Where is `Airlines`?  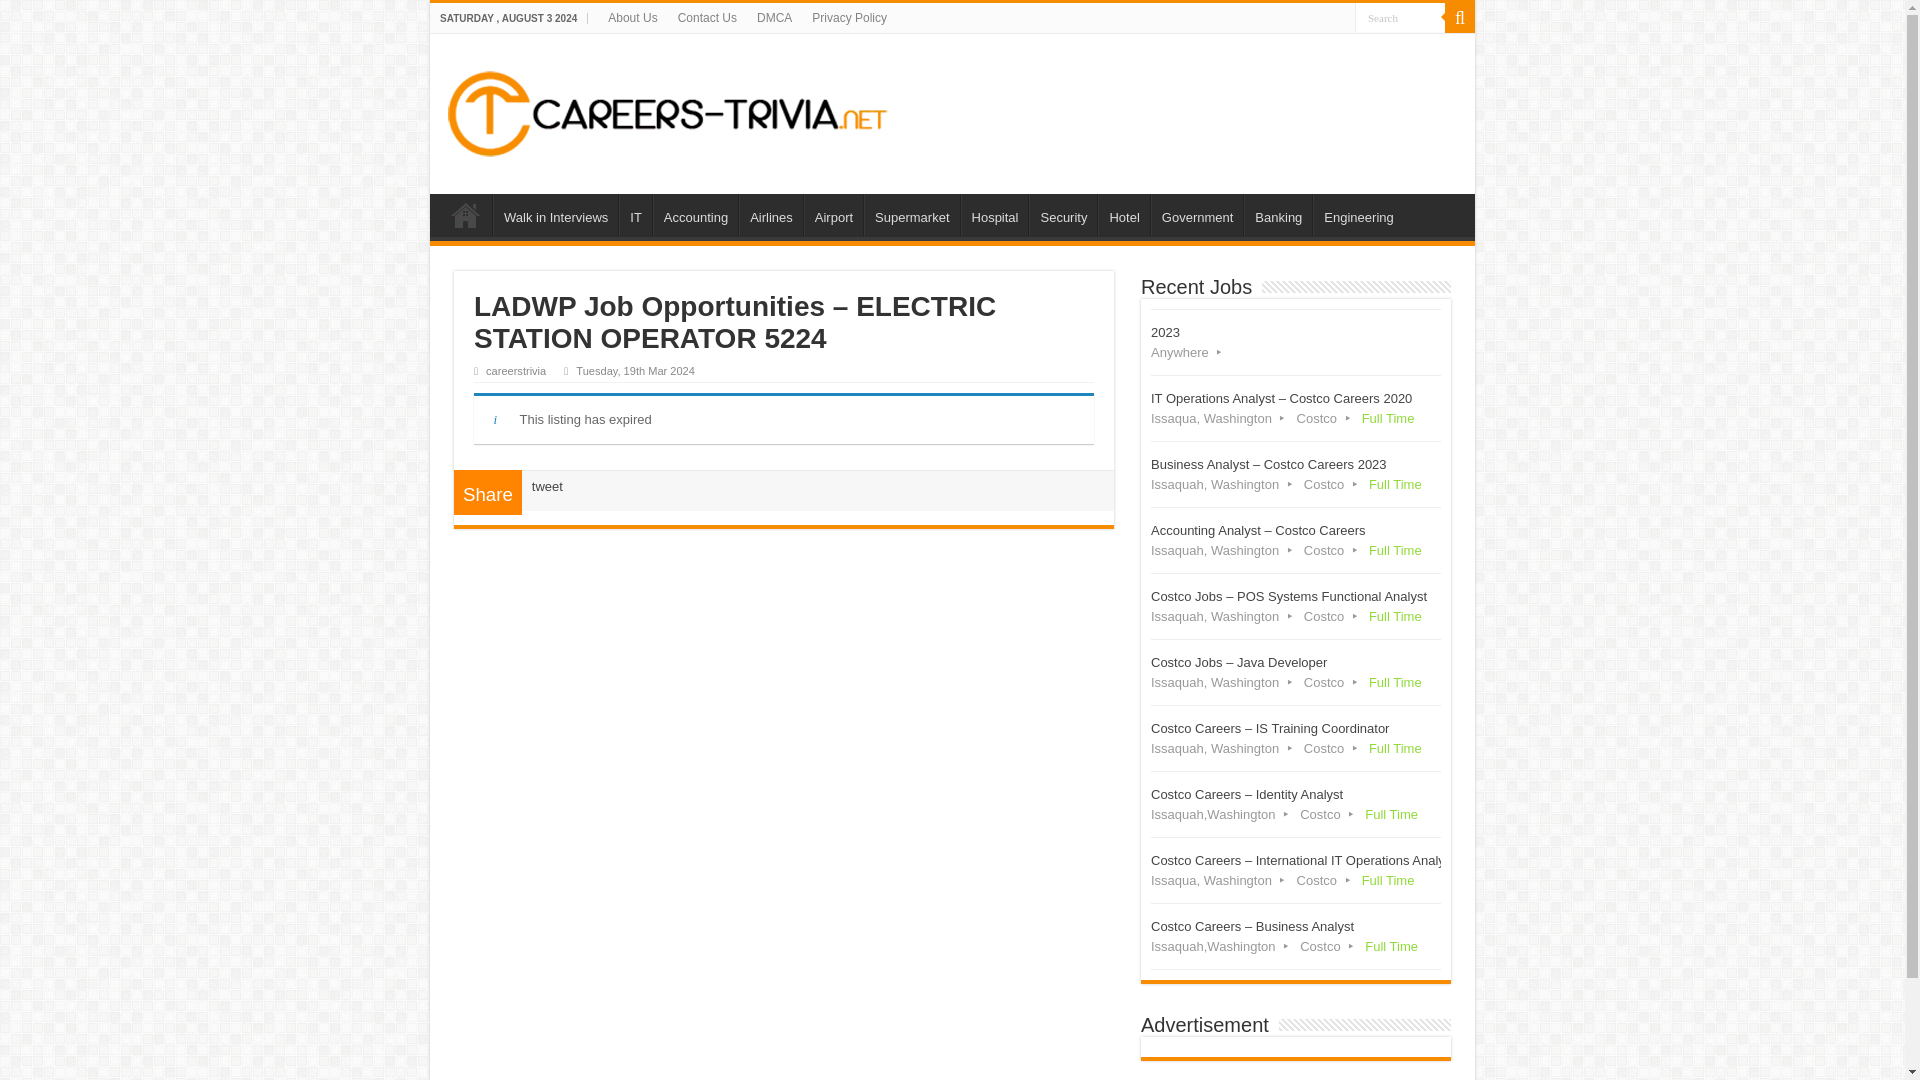
Airlines is located at coordinates (770, 215).